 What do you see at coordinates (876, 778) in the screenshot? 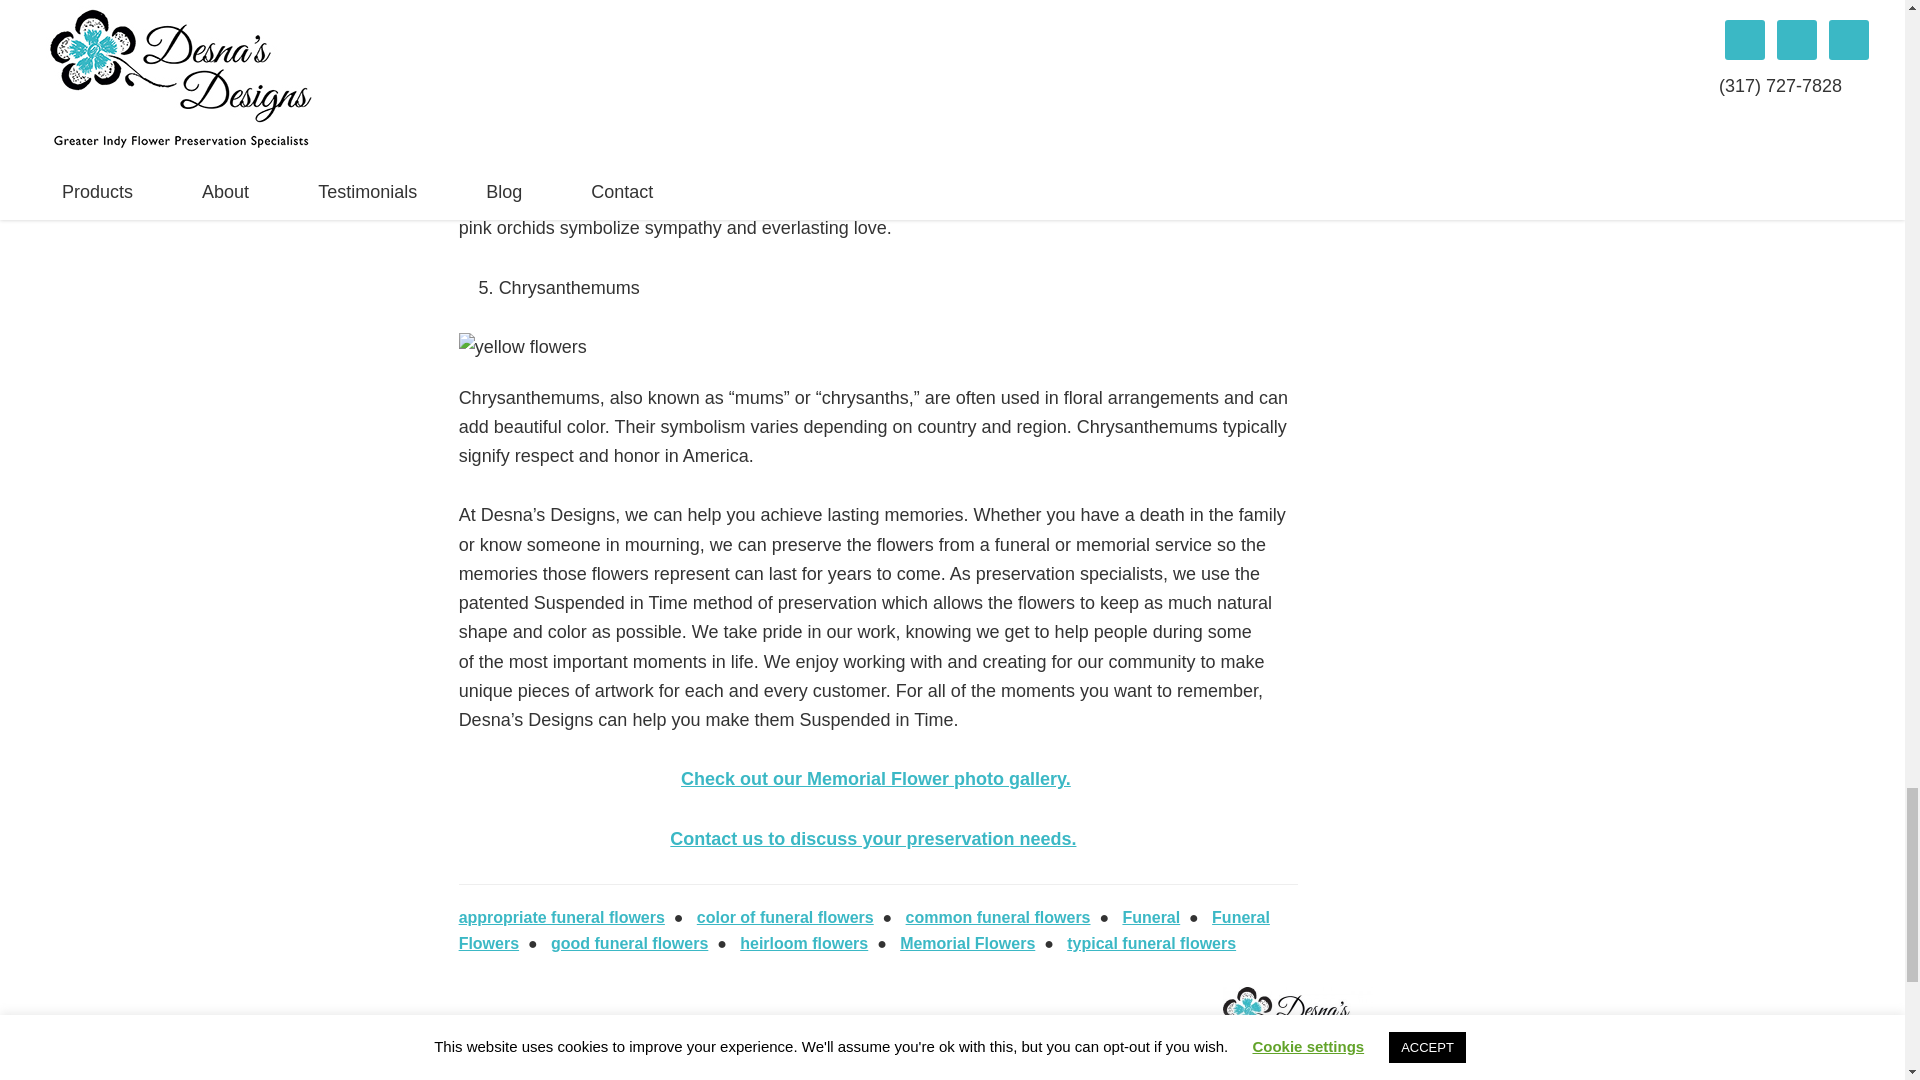
I see `Check out our Memorial Flower photo gallery.` at bounding box center [876, 778].